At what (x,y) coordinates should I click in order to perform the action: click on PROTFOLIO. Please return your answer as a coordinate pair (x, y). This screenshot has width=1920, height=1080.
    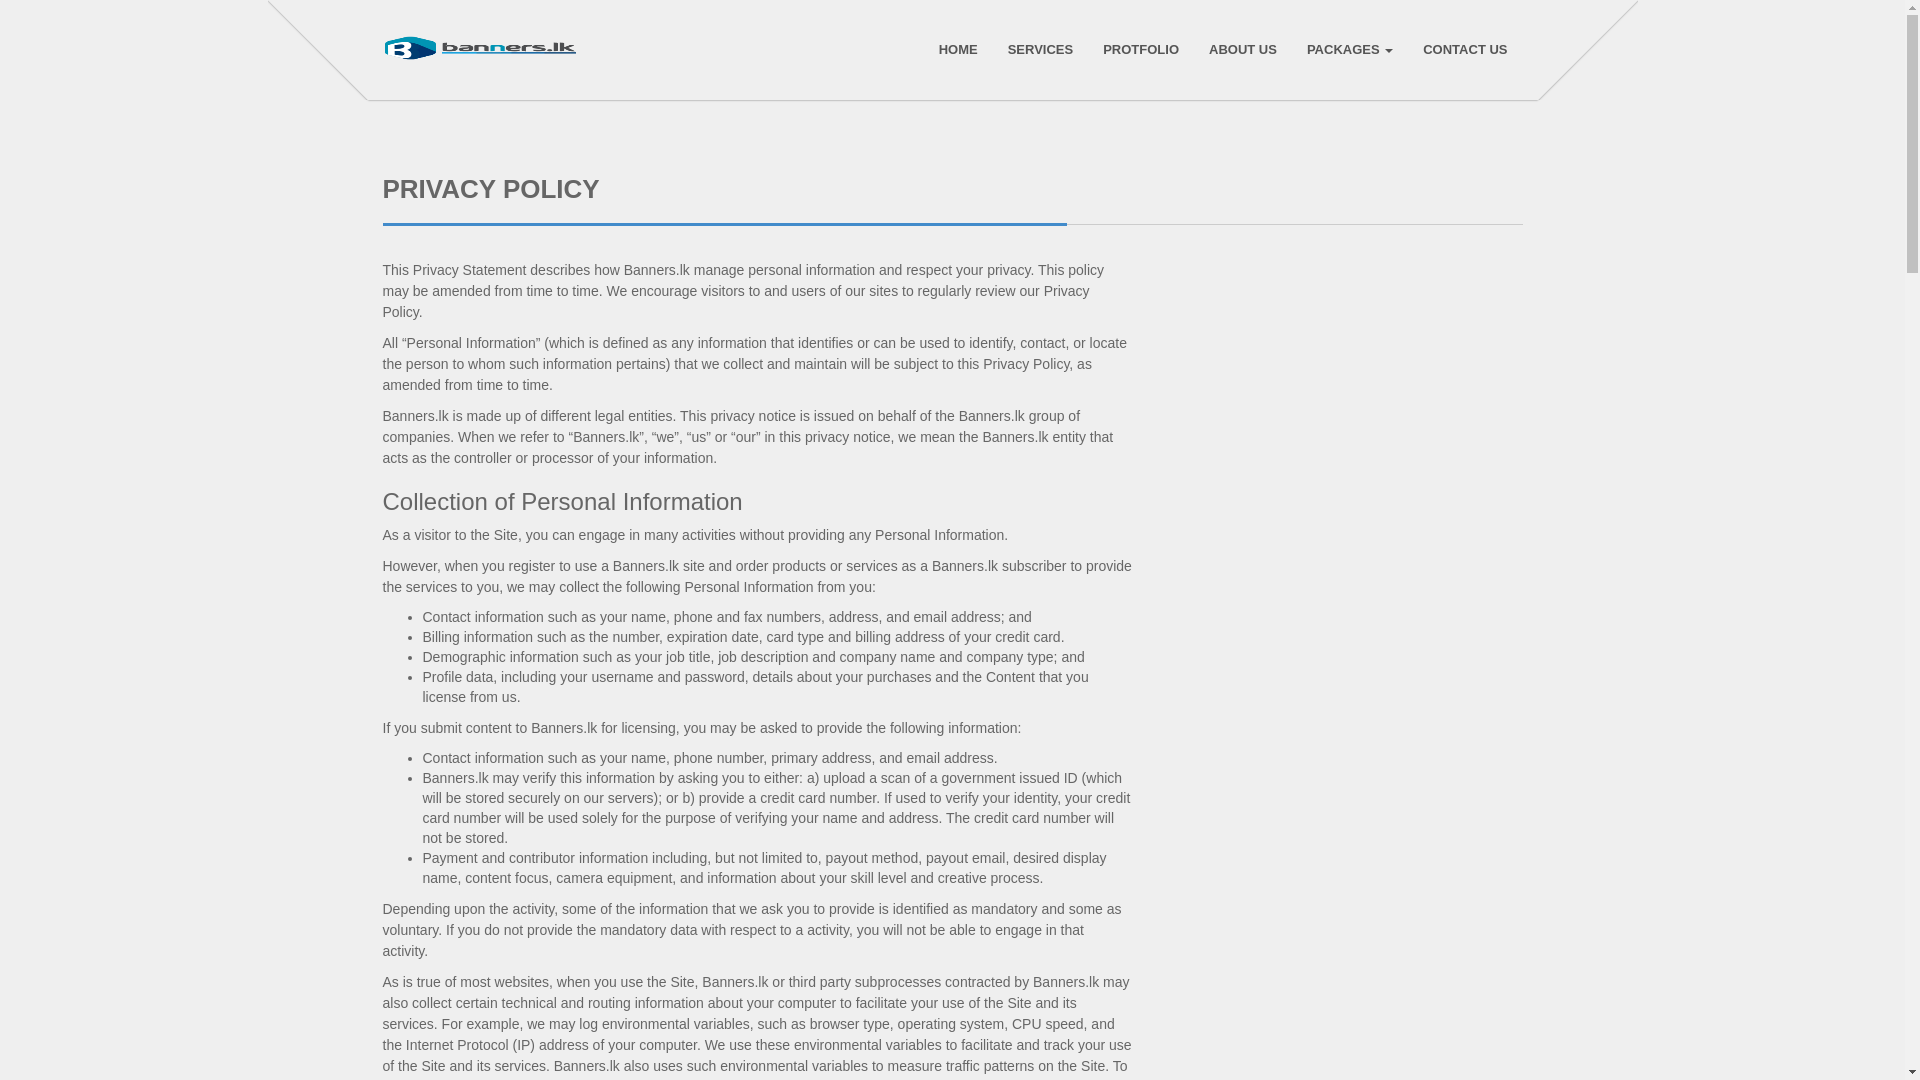
    Looking at the image, I should click on (1140, 50).